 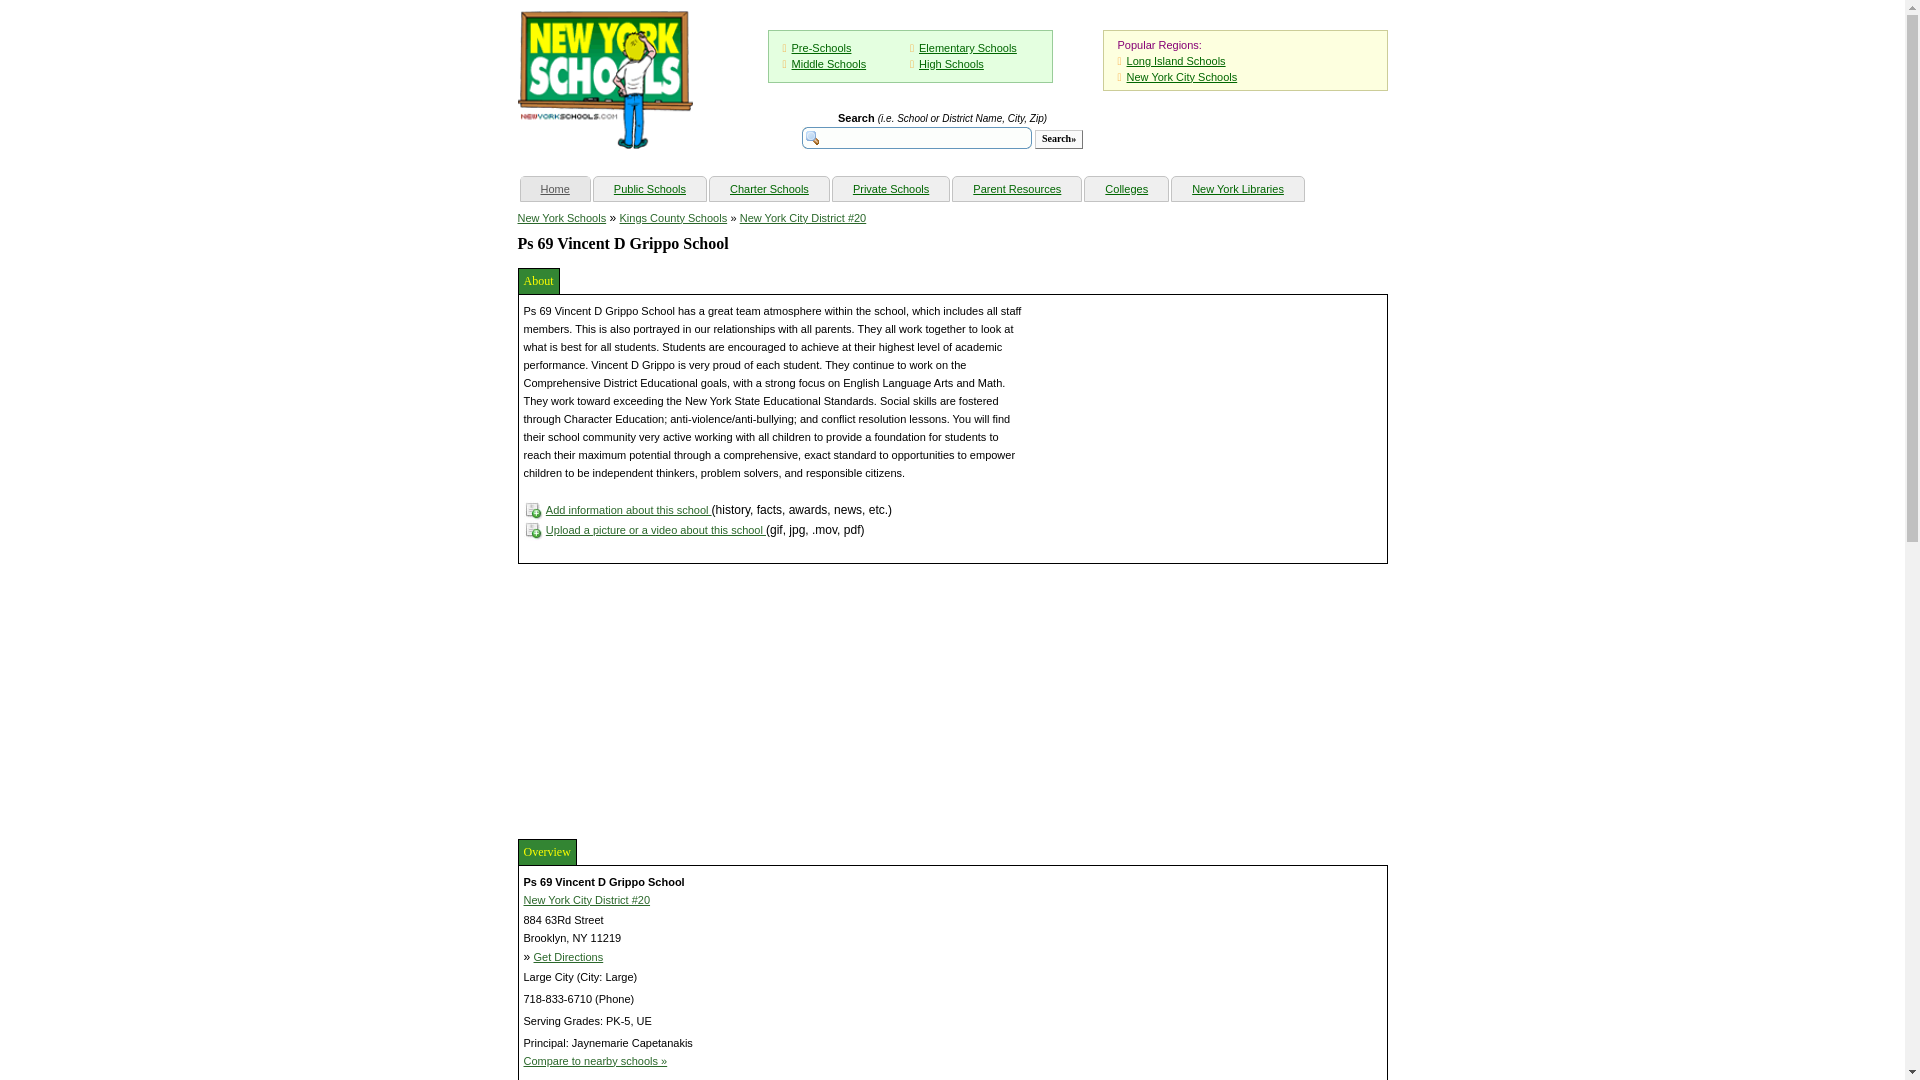 I want to click on New York Schools, so click(x=562, y=217).